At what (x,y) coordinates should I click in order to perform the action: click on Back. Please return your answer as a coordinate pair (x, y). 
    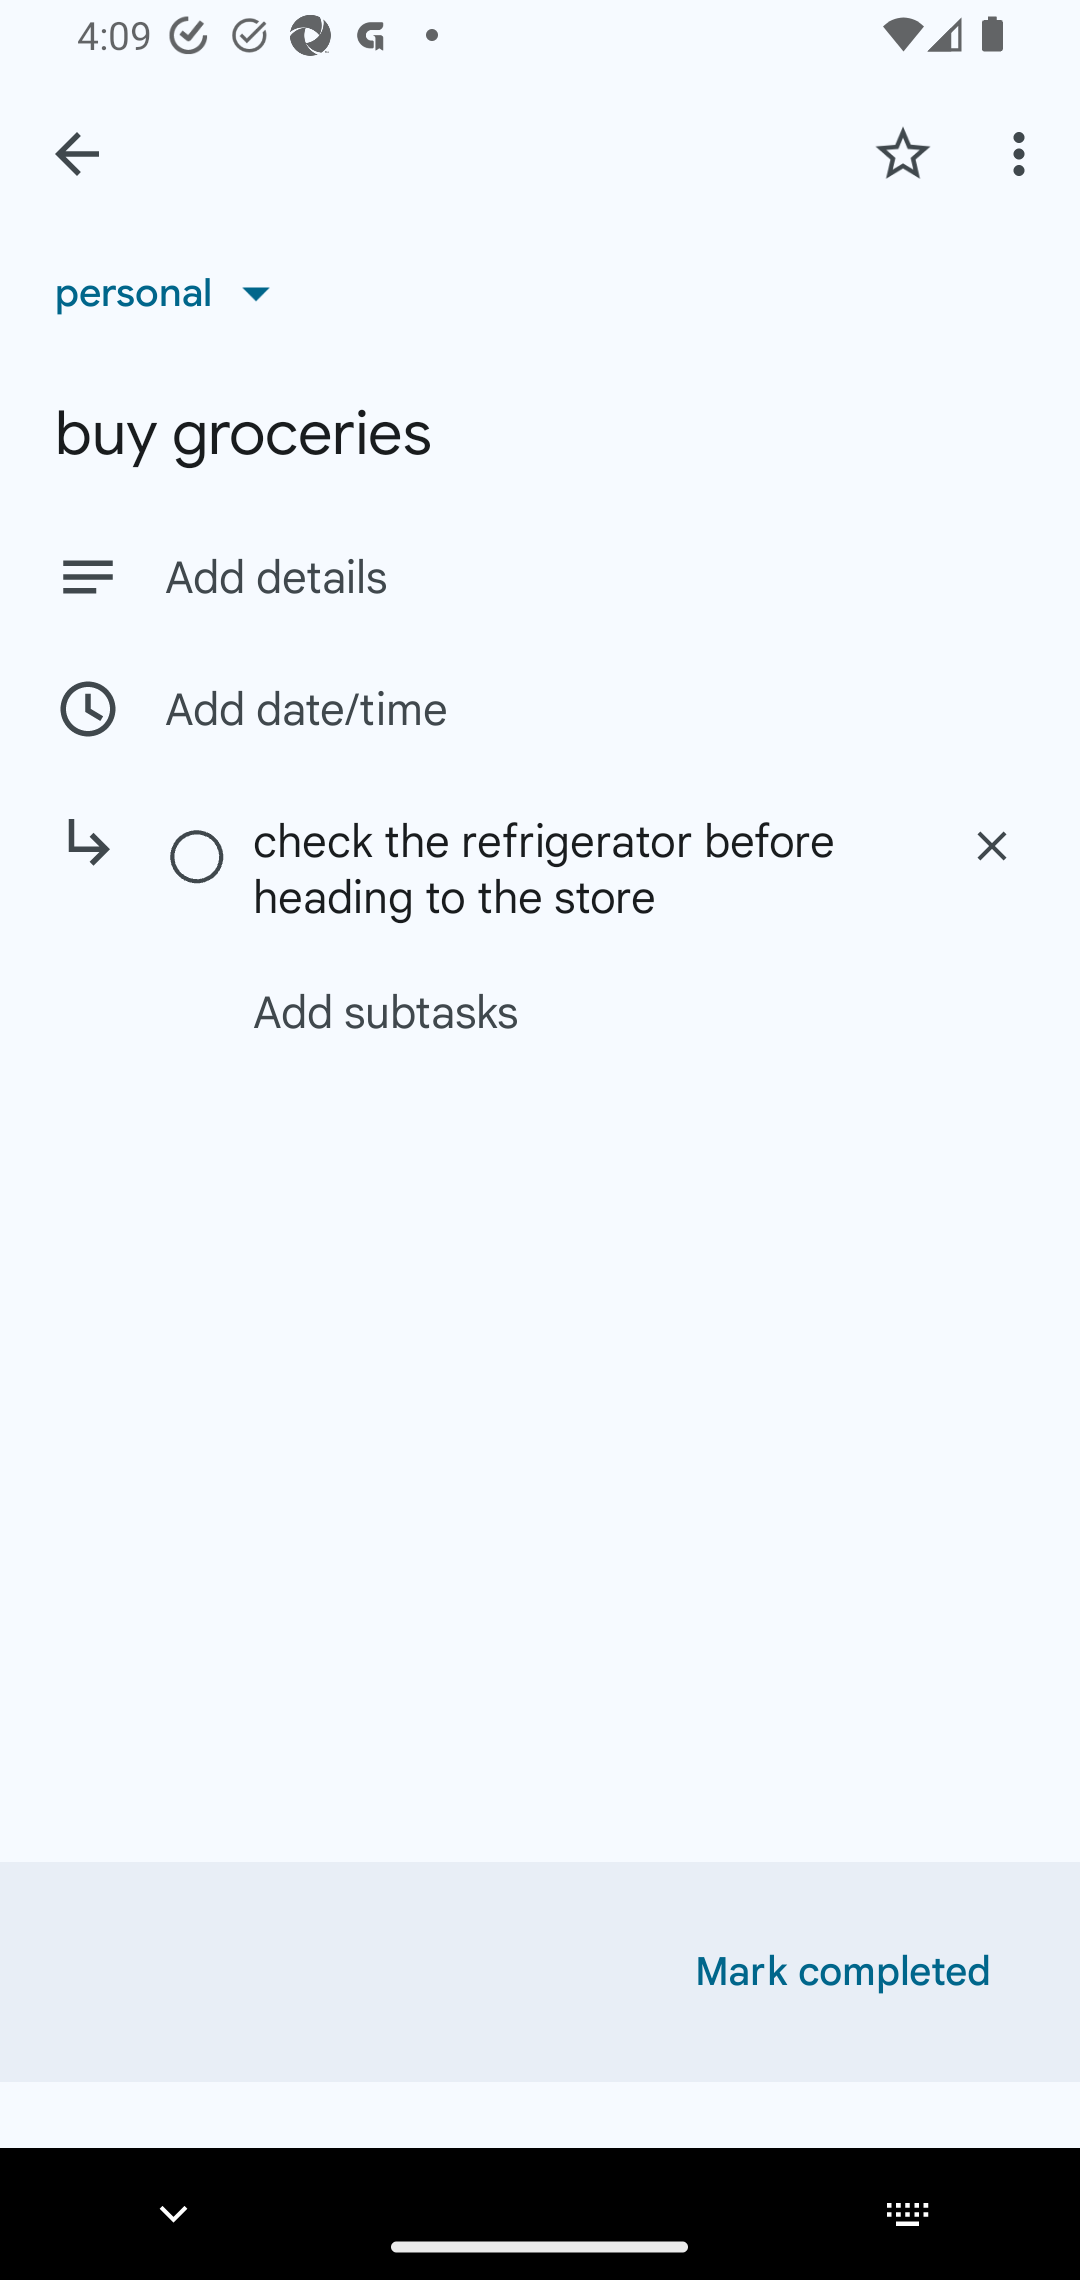
    Looking at the image, I should click on (77, 154).